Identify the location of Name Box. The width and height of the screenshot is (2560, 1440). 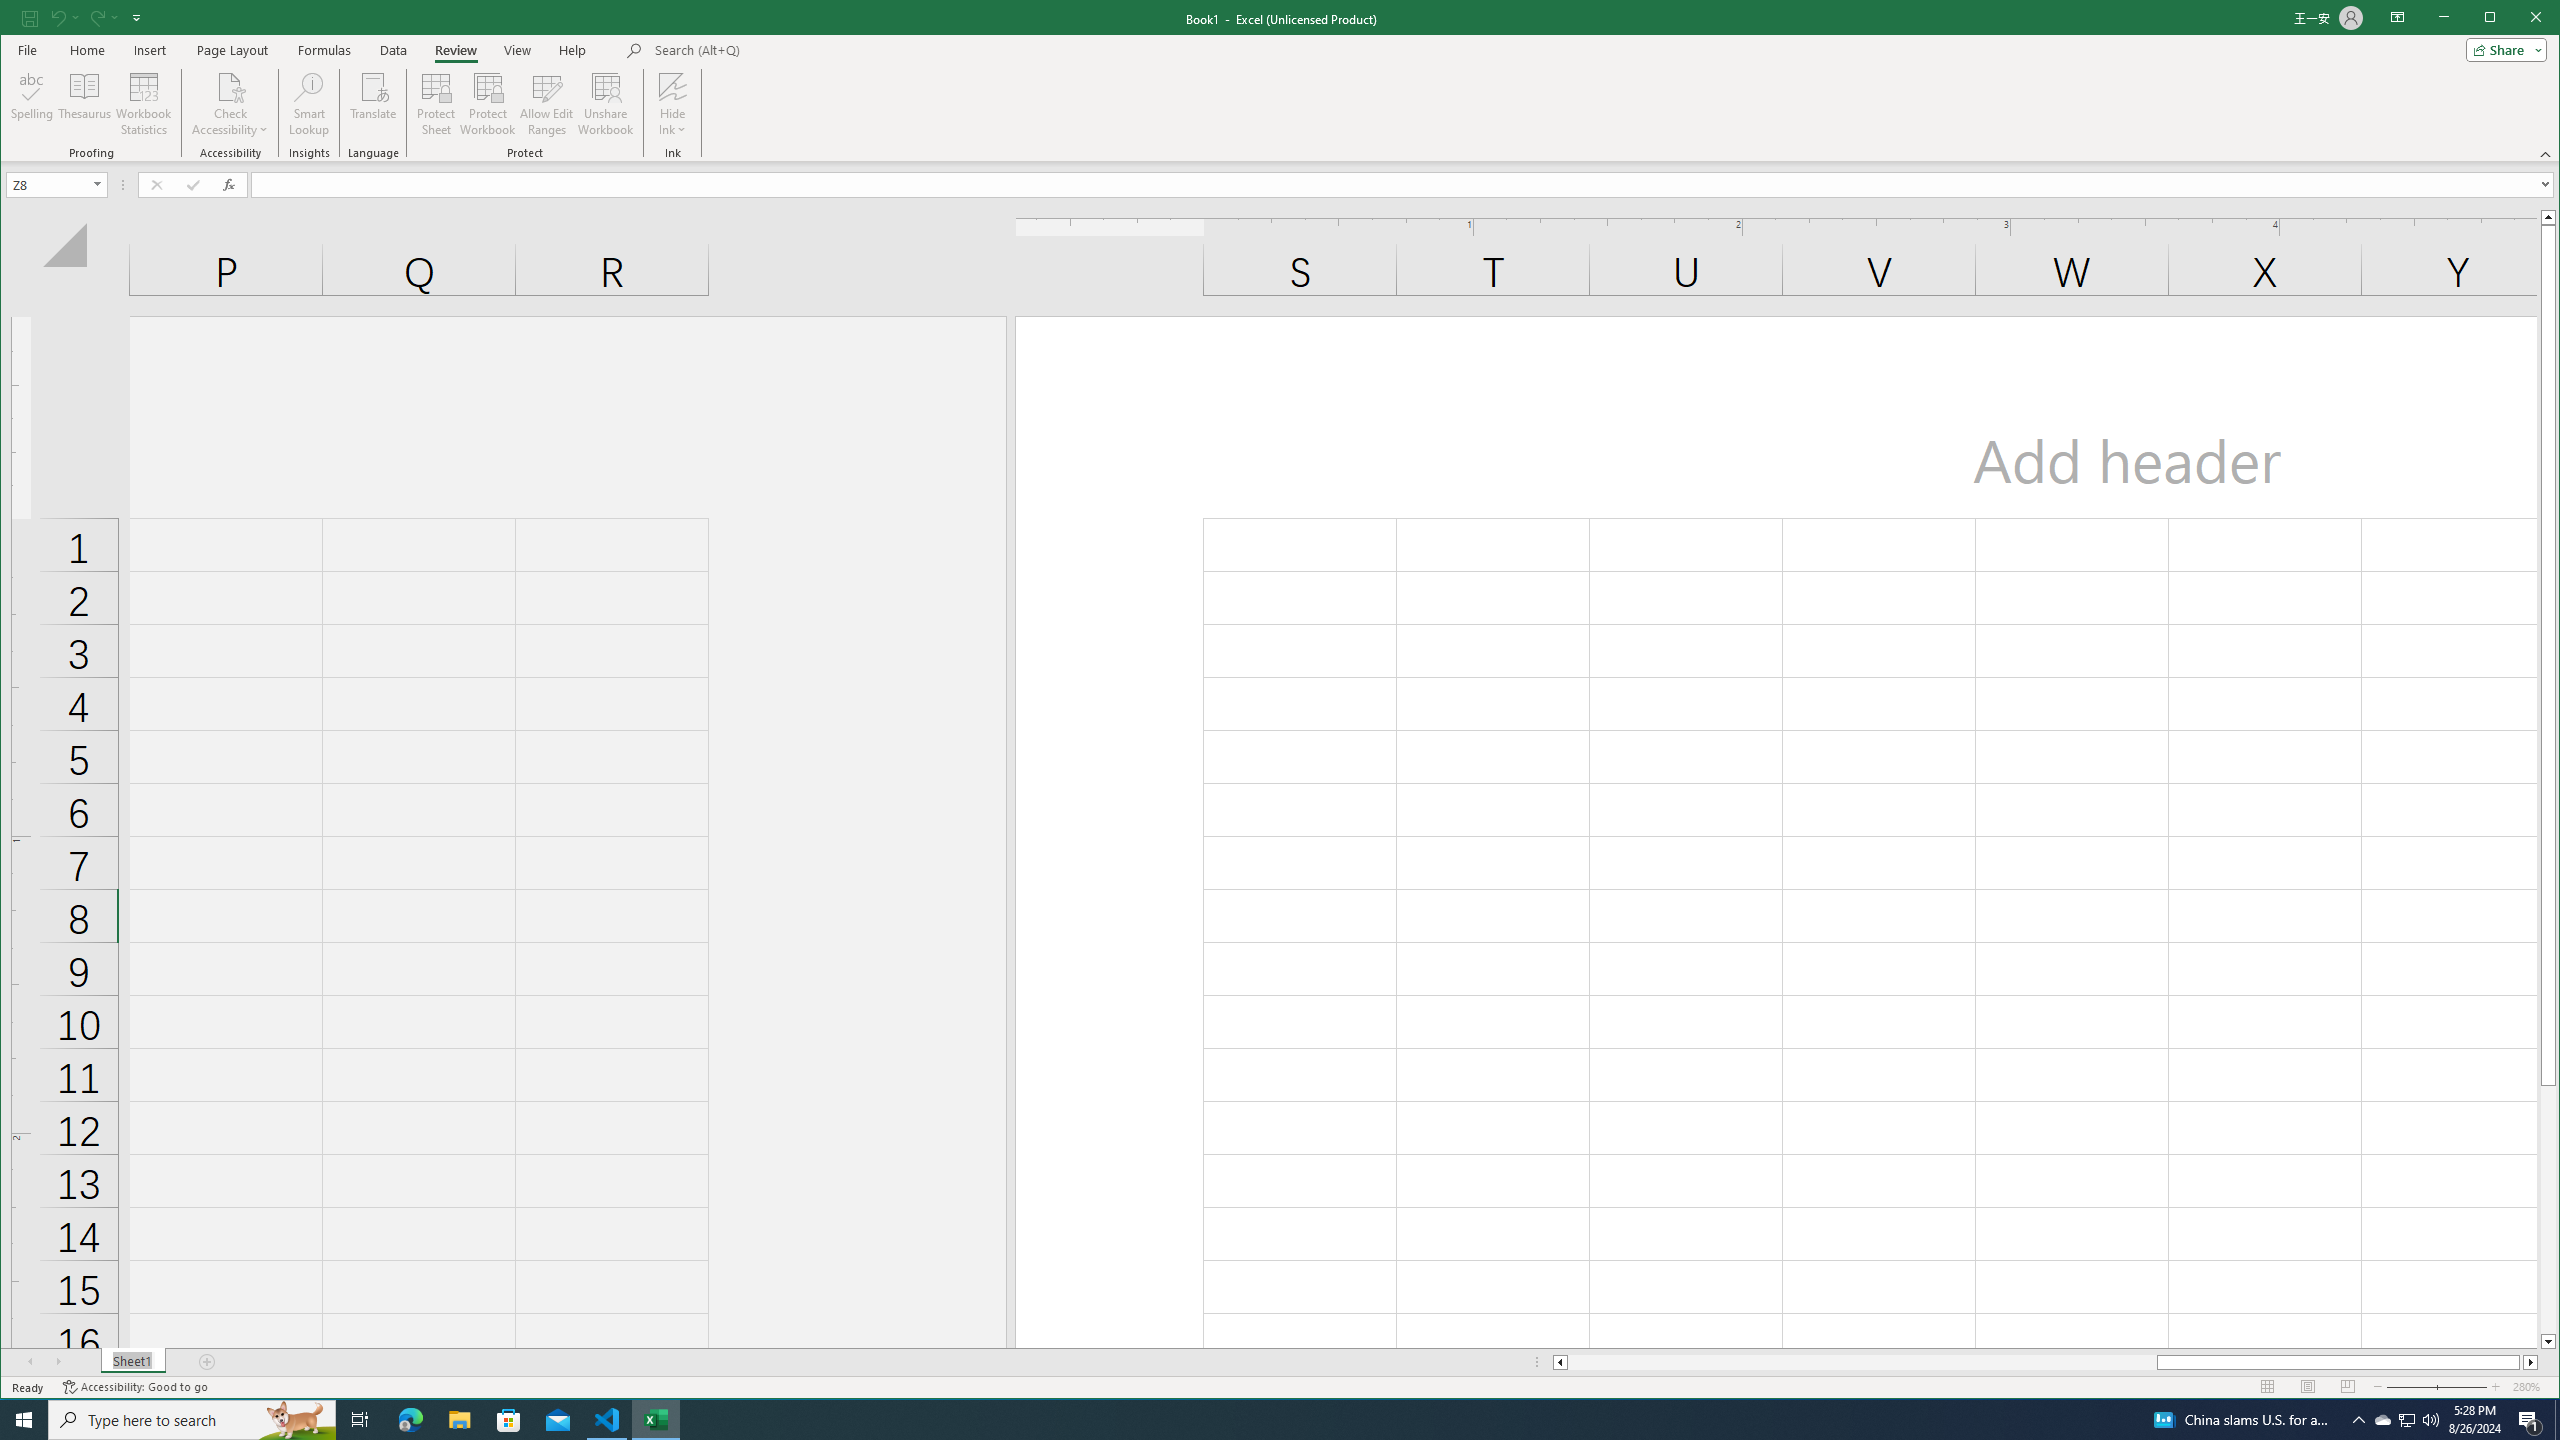
(57, 184).